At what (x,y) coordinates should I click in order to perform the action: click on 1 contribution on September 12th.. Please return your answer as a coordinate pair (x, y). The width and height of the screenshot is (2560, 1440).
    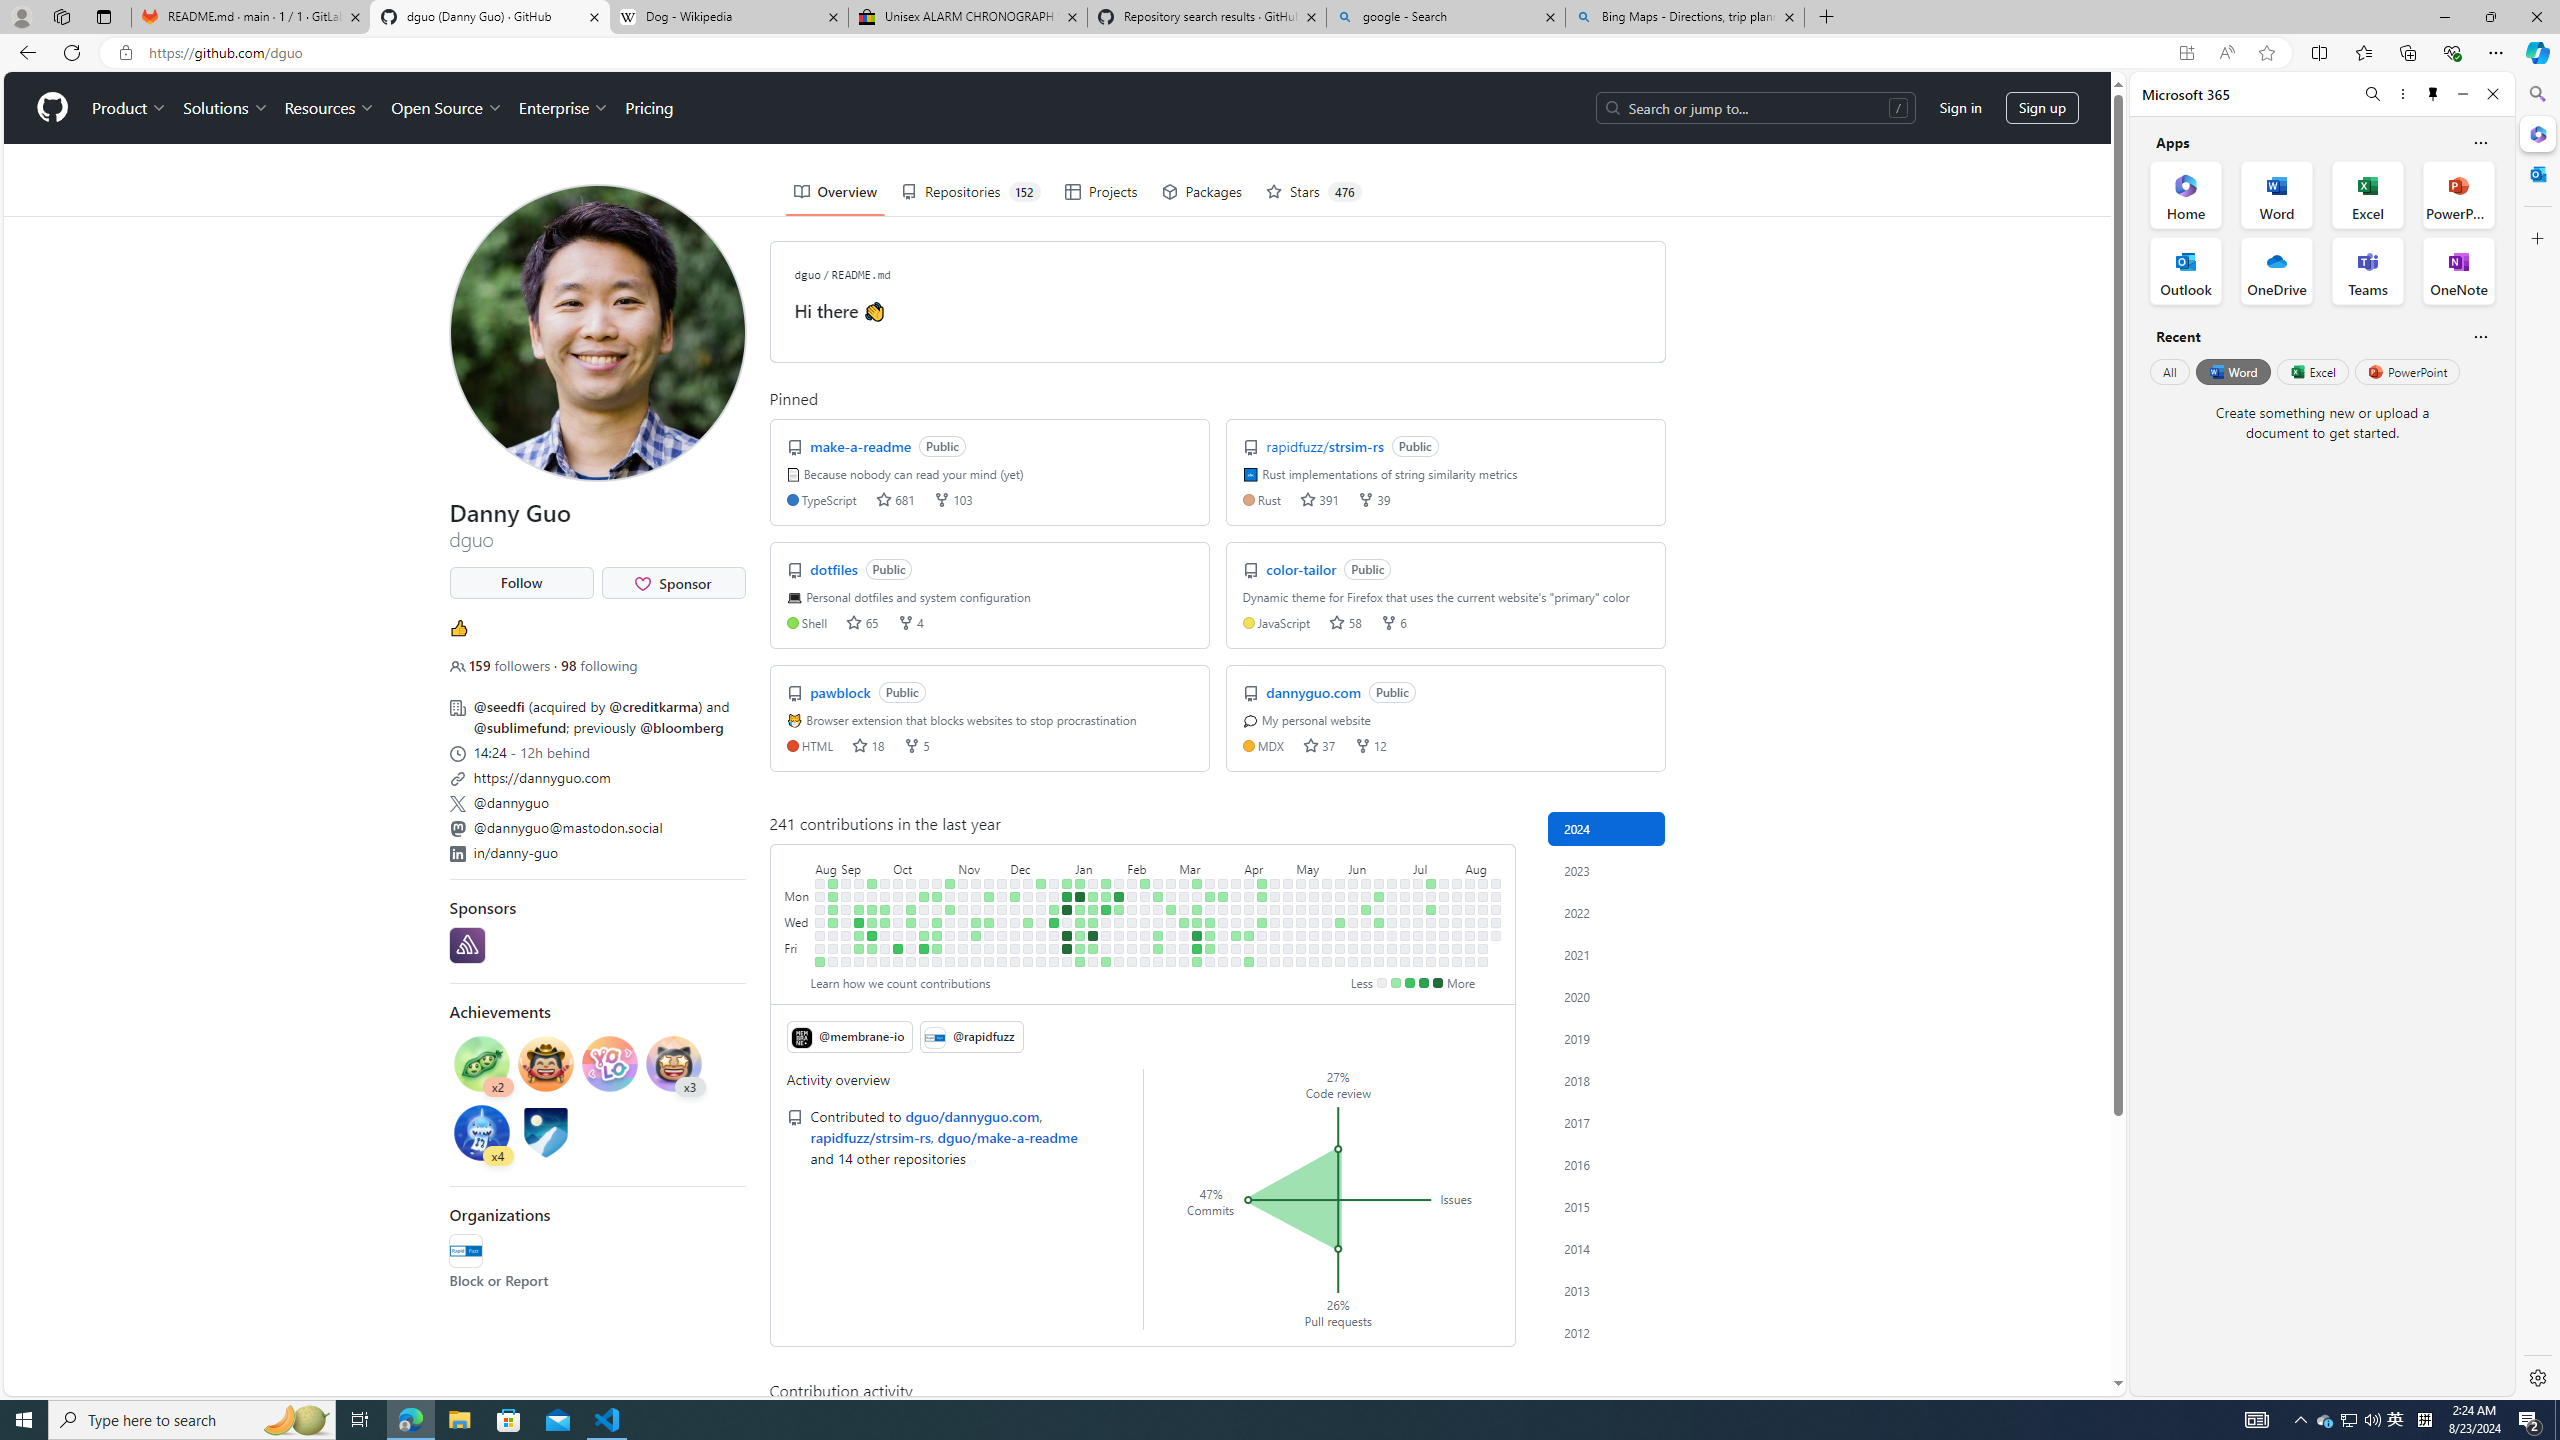
    Looking at the image, I should click on (860, 909).